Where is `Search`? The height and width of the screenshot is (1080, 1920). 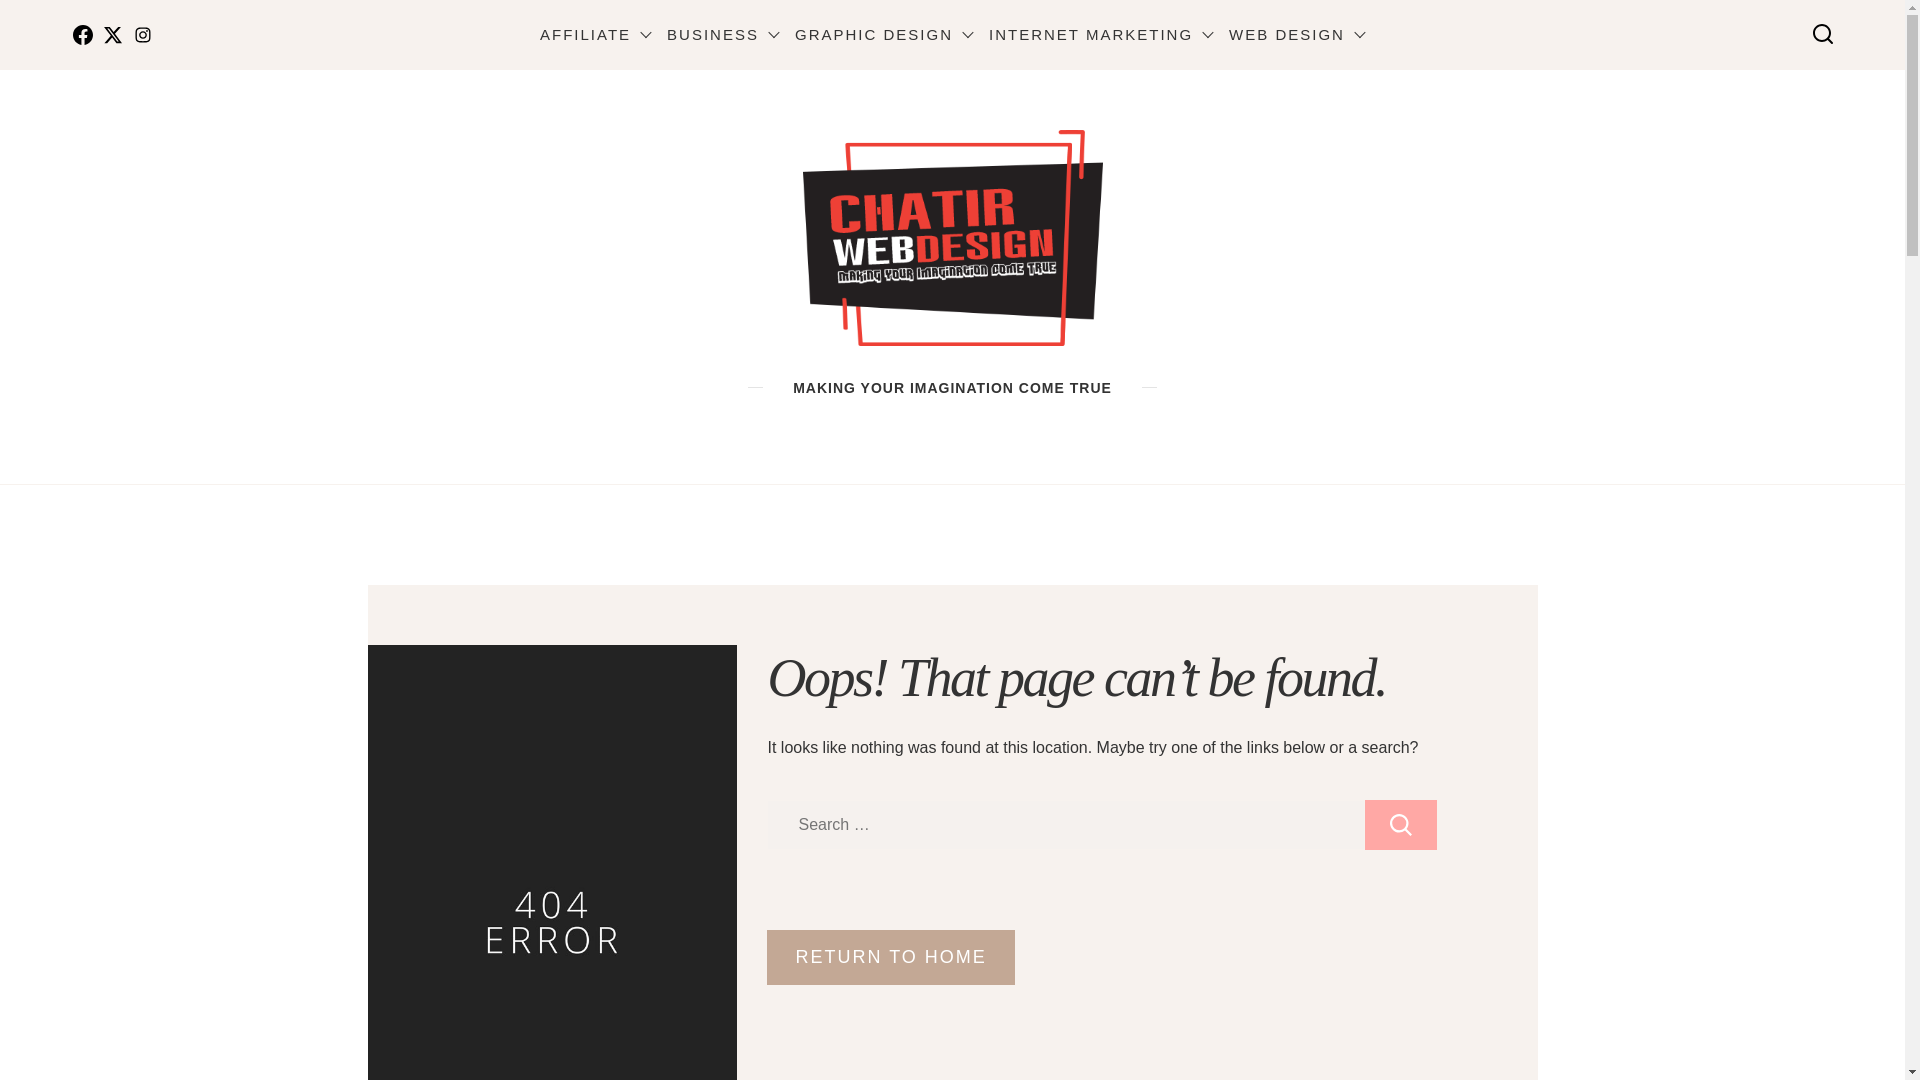
Search is located at coordinates (1400, 824).